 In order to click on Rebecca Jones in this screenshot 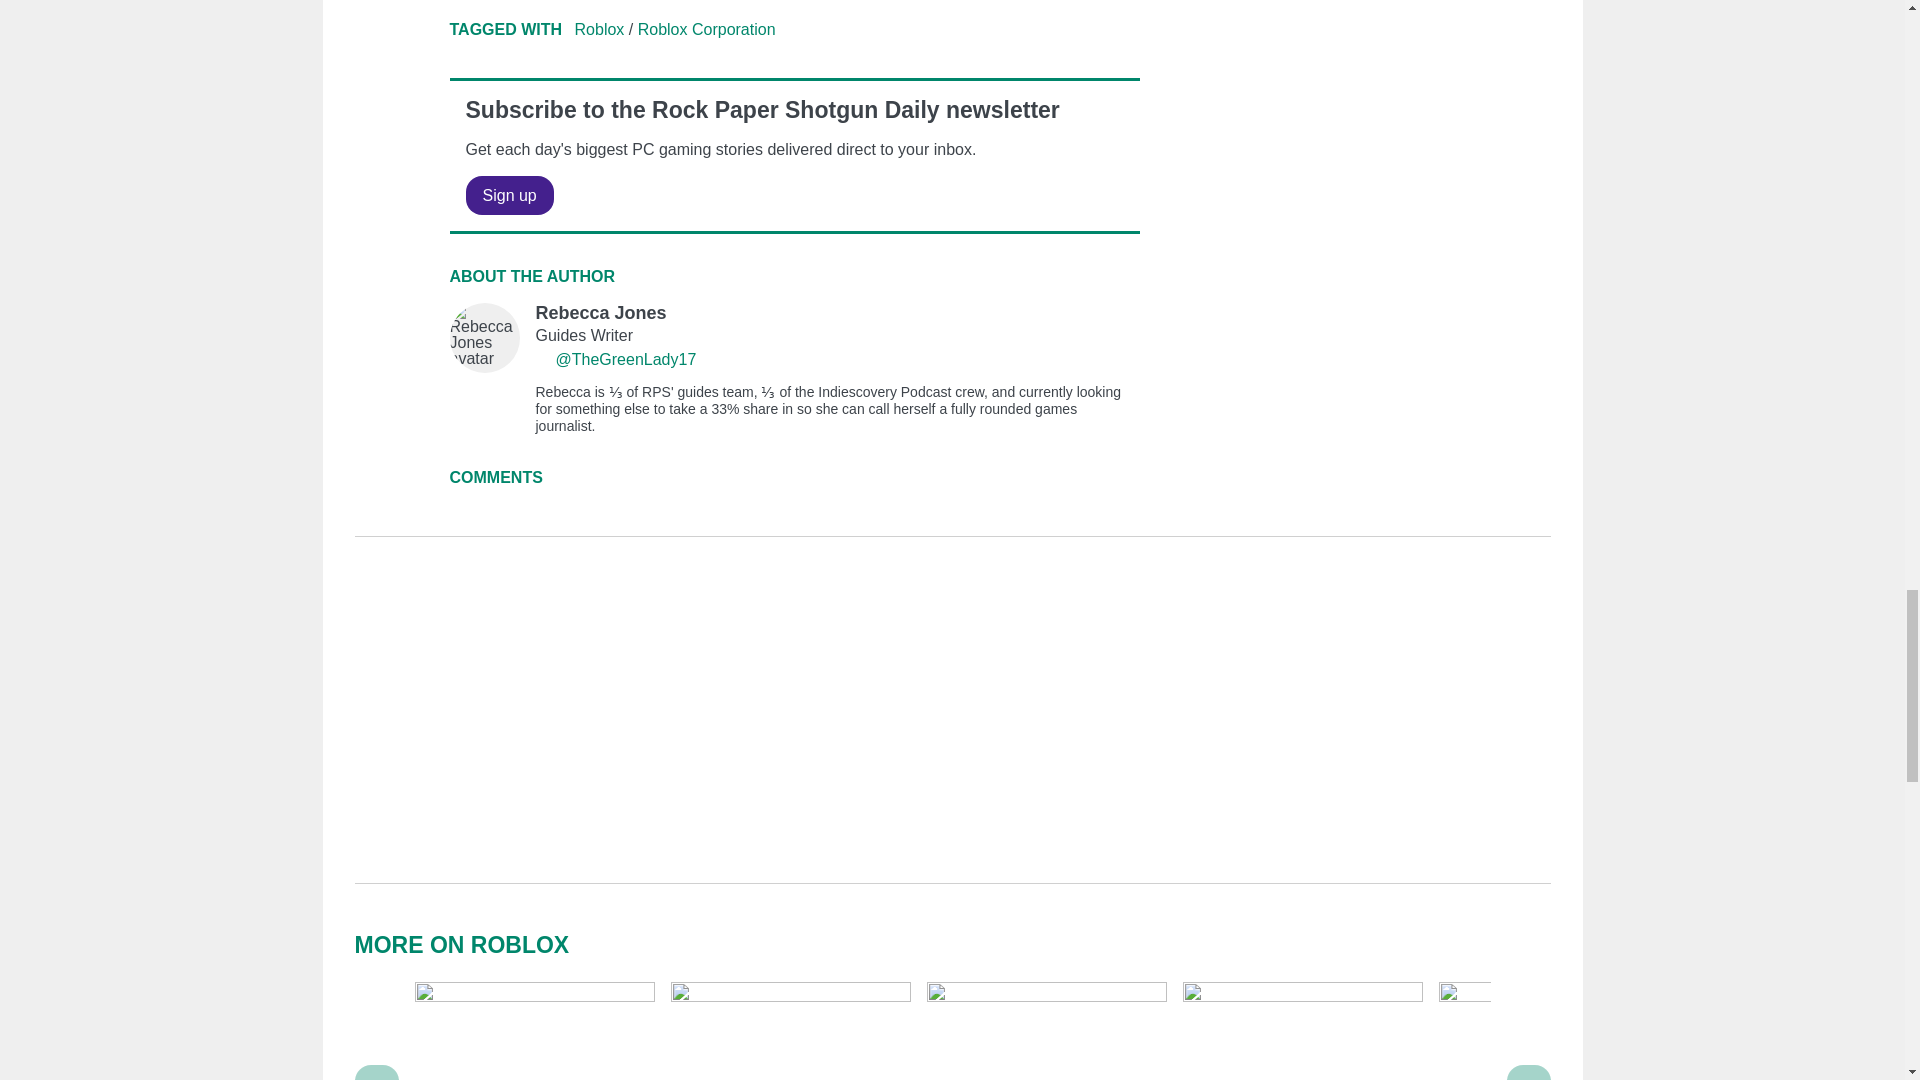, I will do `click(794, 369)`.